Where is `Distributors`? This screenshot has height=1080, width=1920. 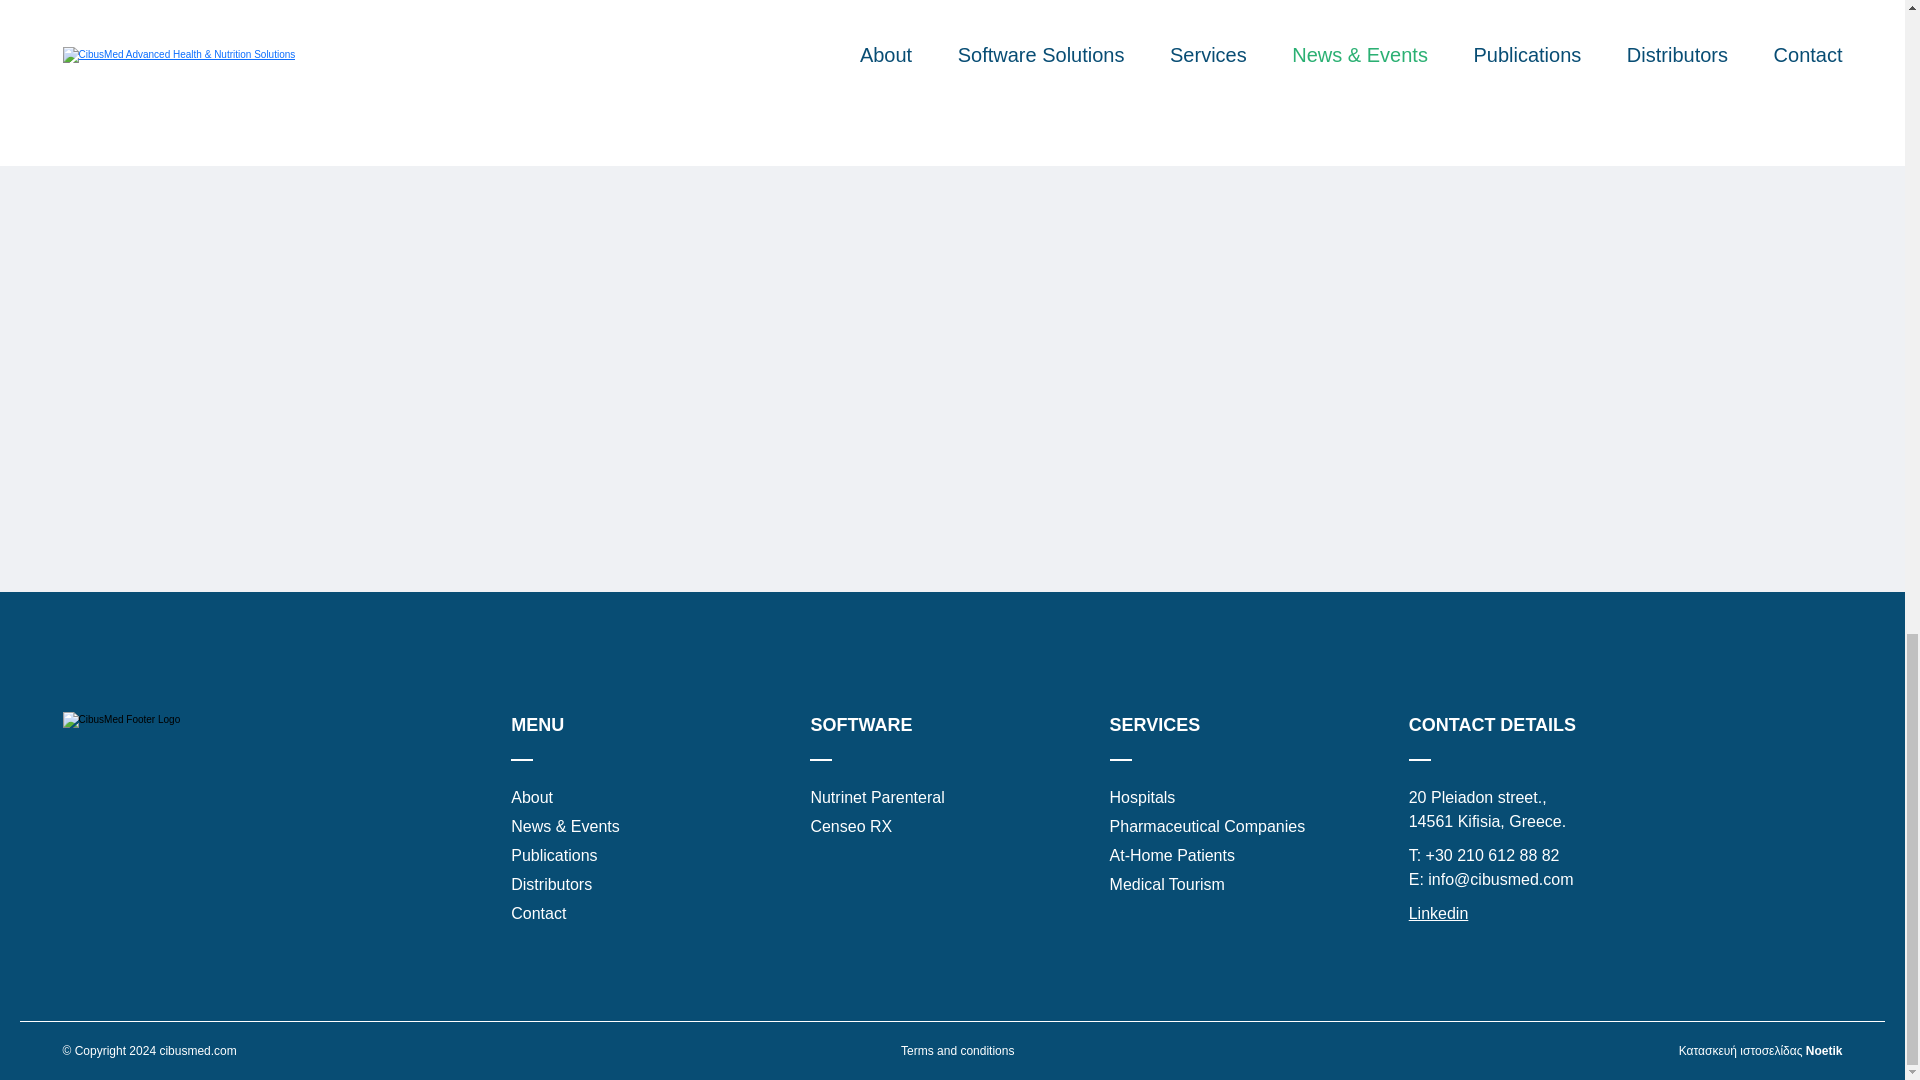
Distributors is located at coordinates (550, 884).